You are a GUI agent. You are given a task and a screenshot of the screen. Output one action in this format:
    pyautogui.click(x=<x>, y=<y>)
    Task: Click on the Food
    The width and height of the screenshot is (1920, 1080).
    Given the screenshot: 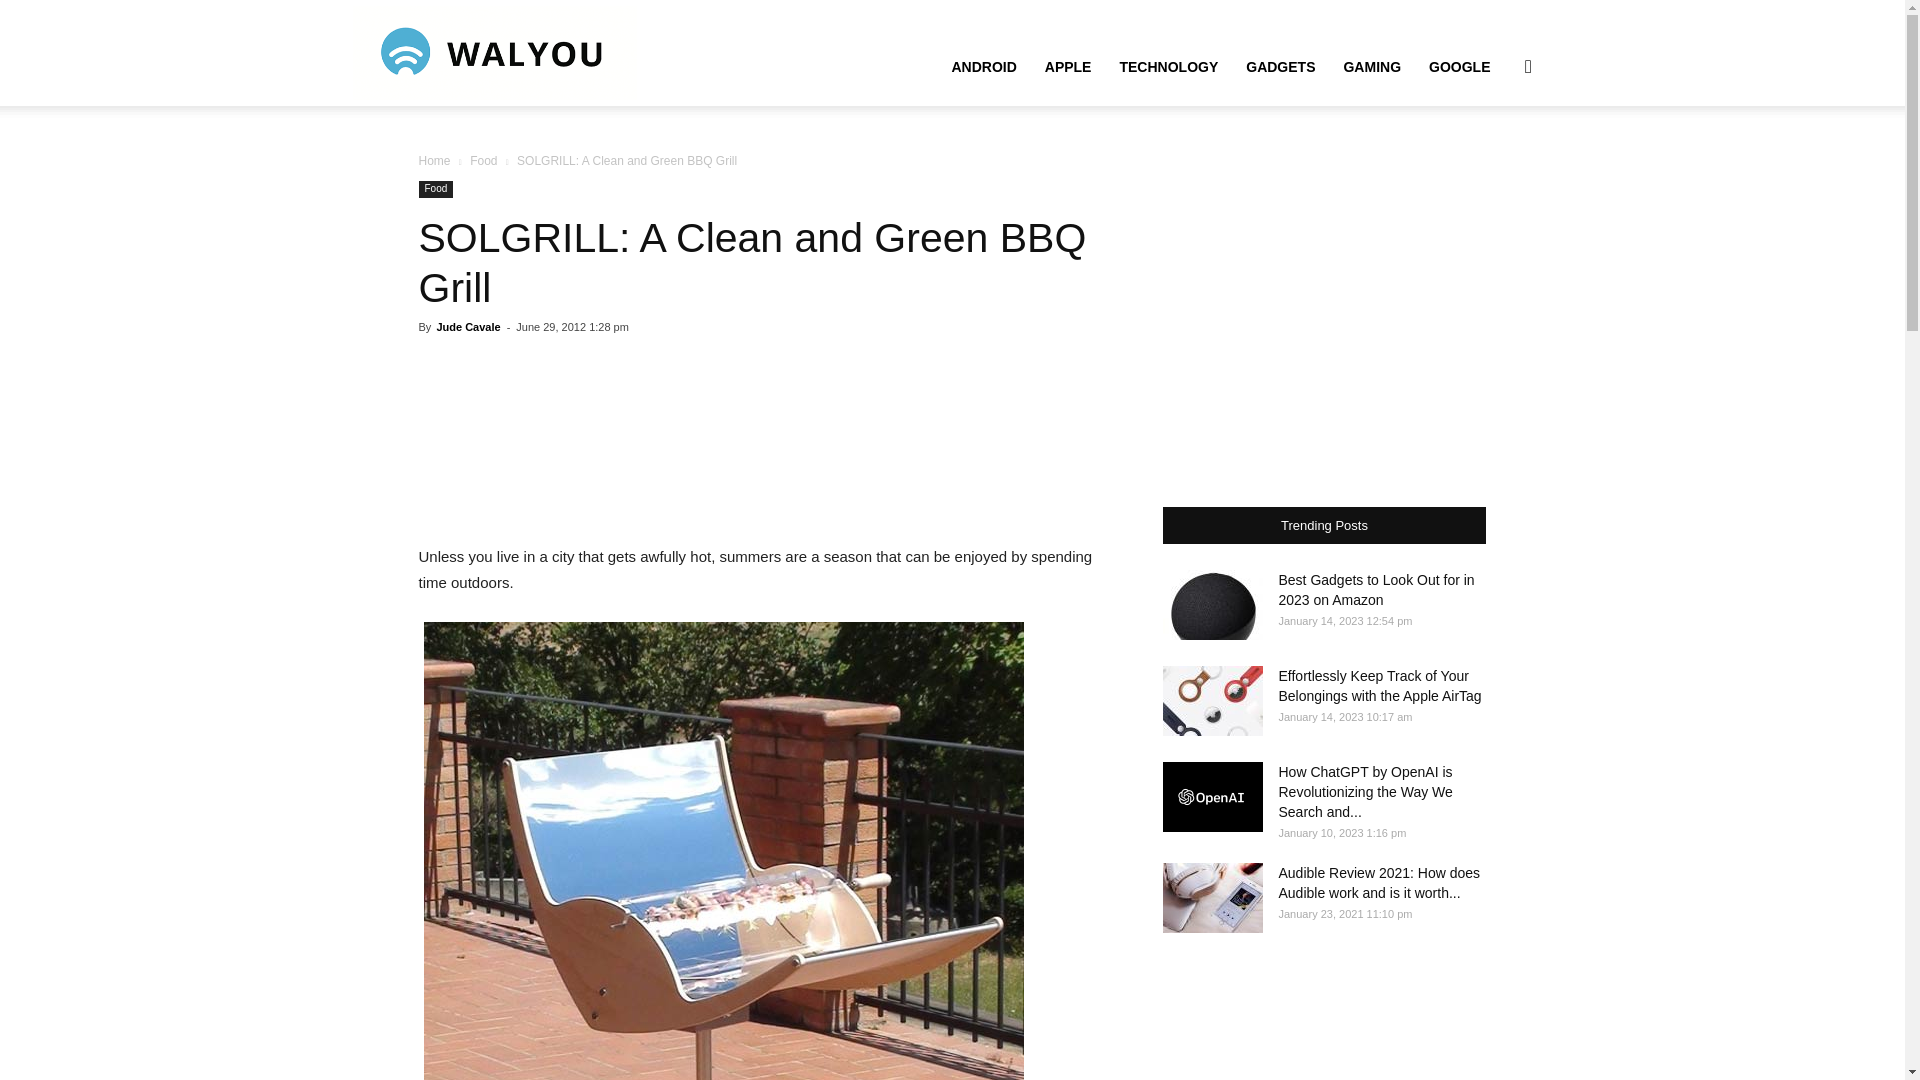 What is the action you would take?
    pyautogui.click(x=484, y=161)
    